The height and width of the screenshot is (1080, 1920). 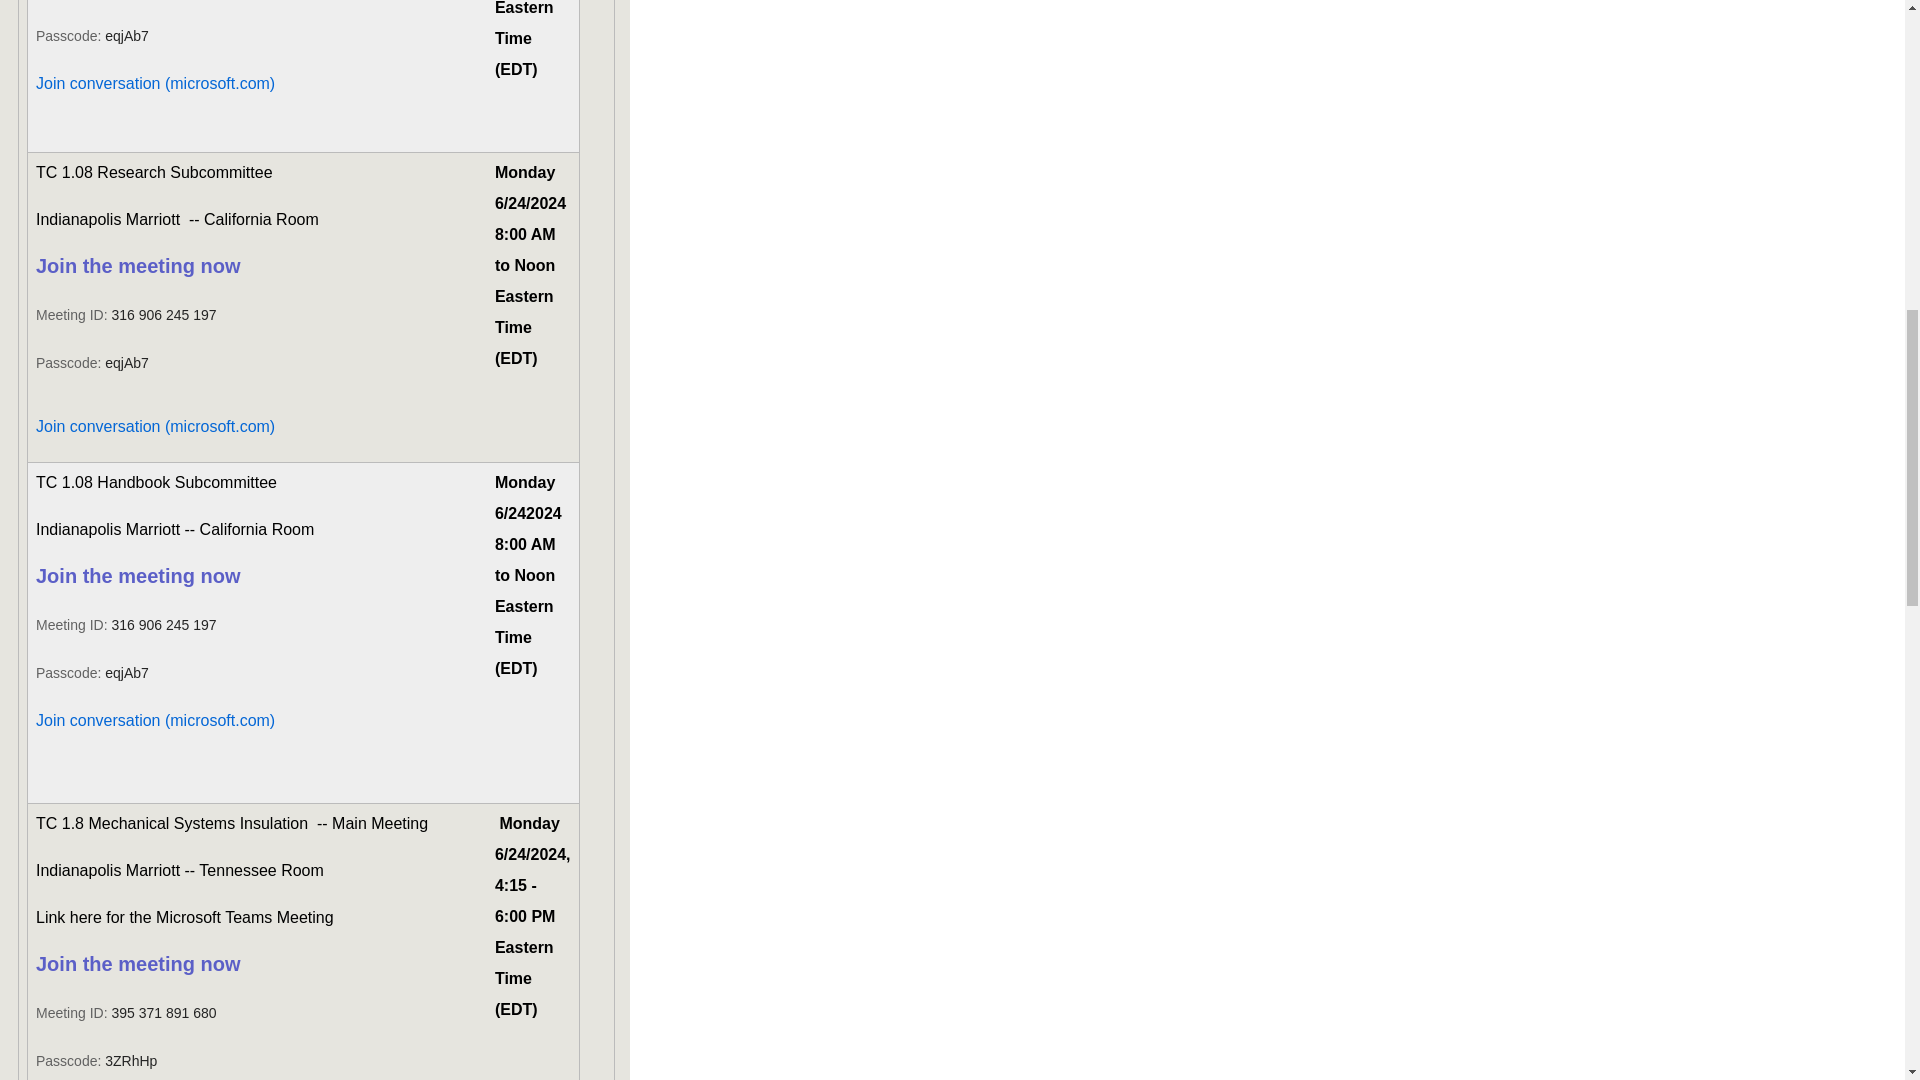 What do you see at coordinates (138, 578) in the screenshot?
I see `Join the meeting now` at bounding box center [138, 578].